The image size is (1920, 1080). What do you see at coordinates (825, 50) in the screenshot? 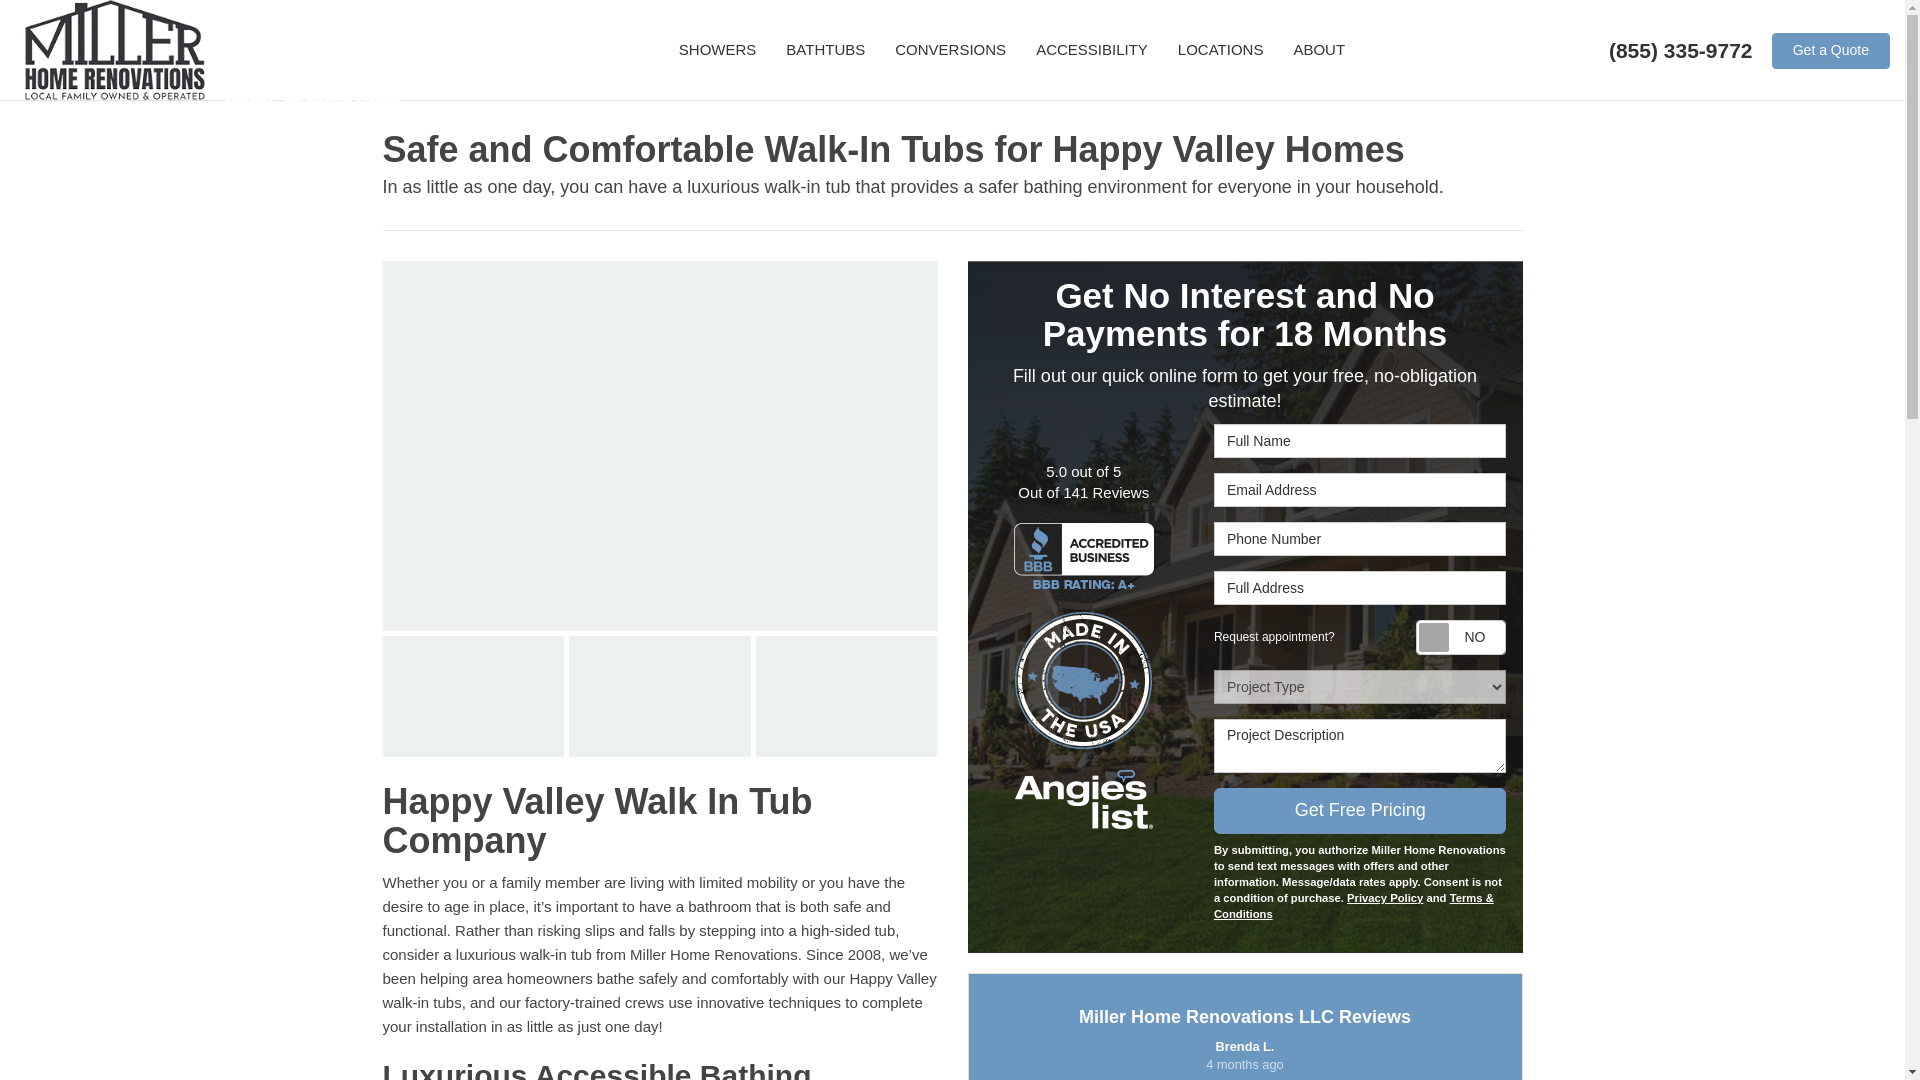
I see `BATHTUBS` at bounding box center [825, 50].